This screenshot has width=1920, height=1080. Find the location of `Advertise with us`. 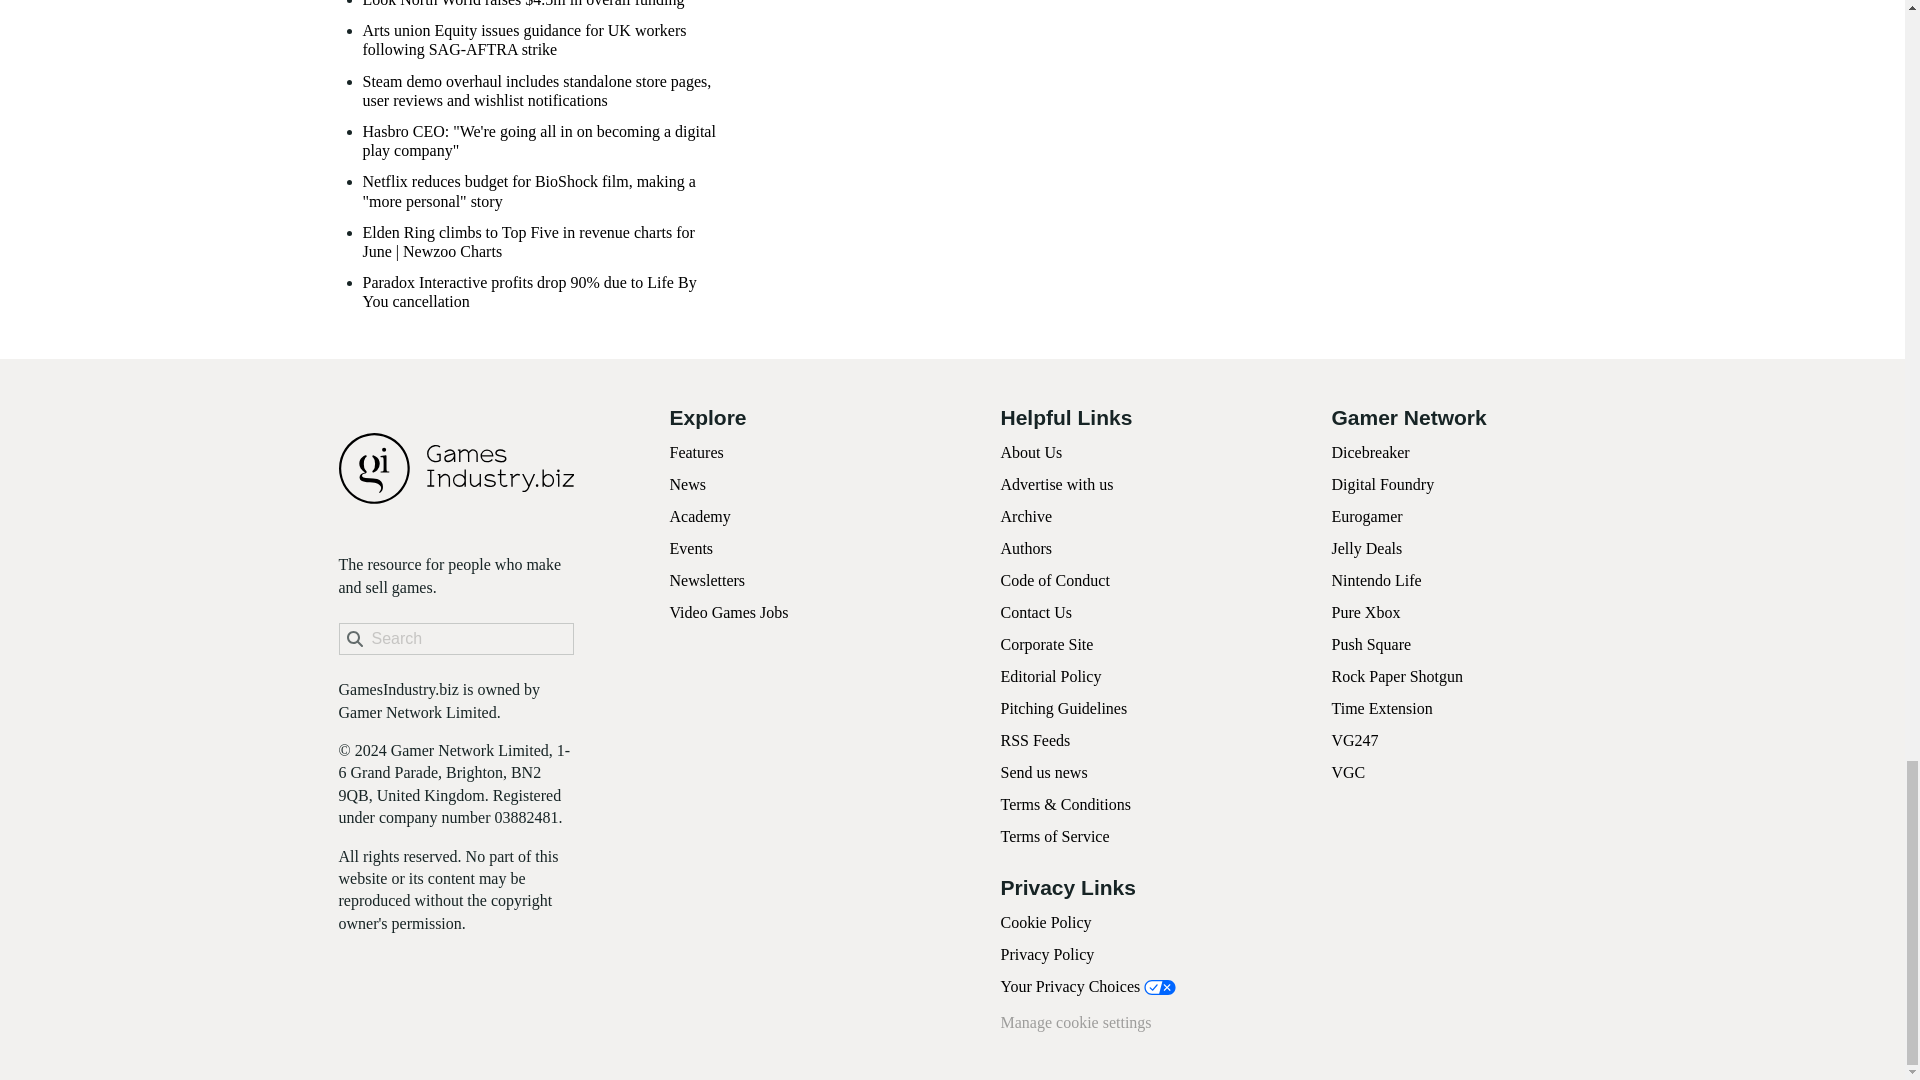

Advertise with us is located at coordinates (1056, 484).